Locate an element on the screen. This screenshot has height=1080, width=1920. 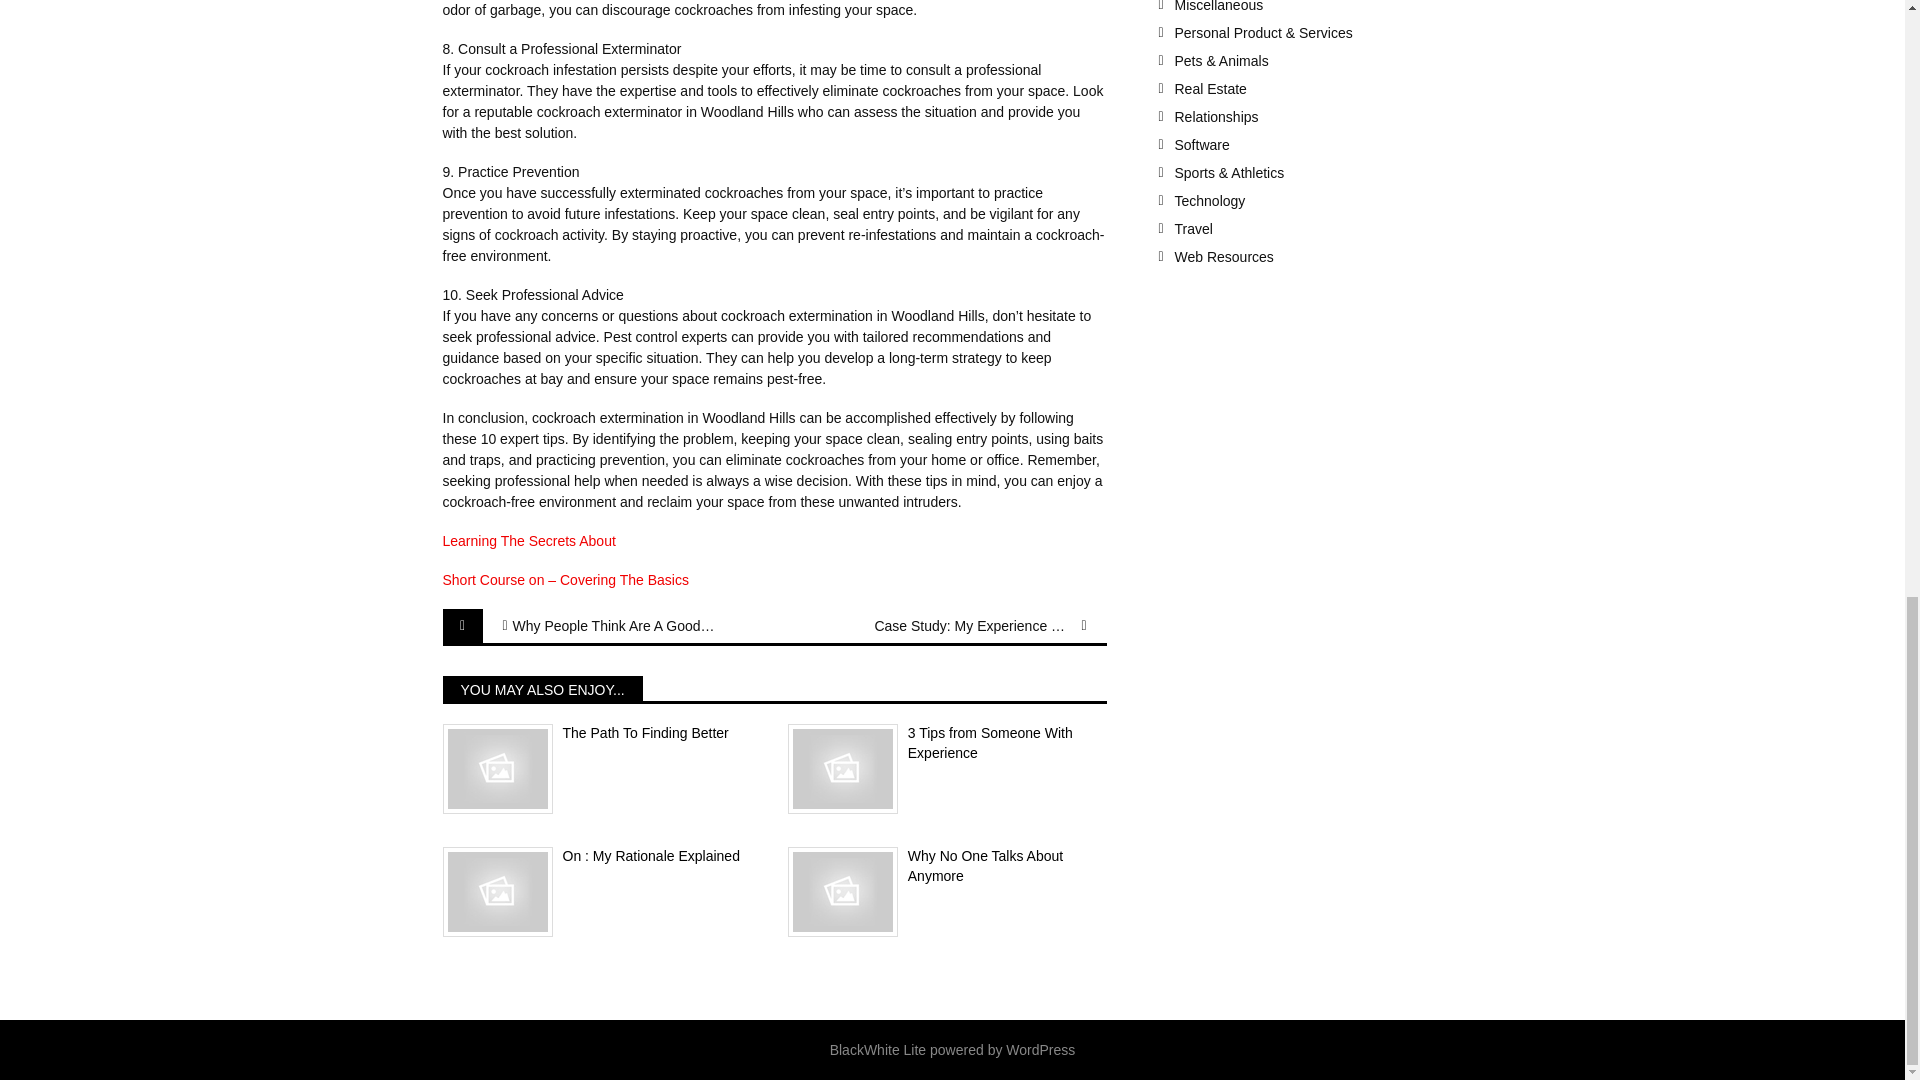
Why No One Talks About Anymore is located at coordinates (947, 866).